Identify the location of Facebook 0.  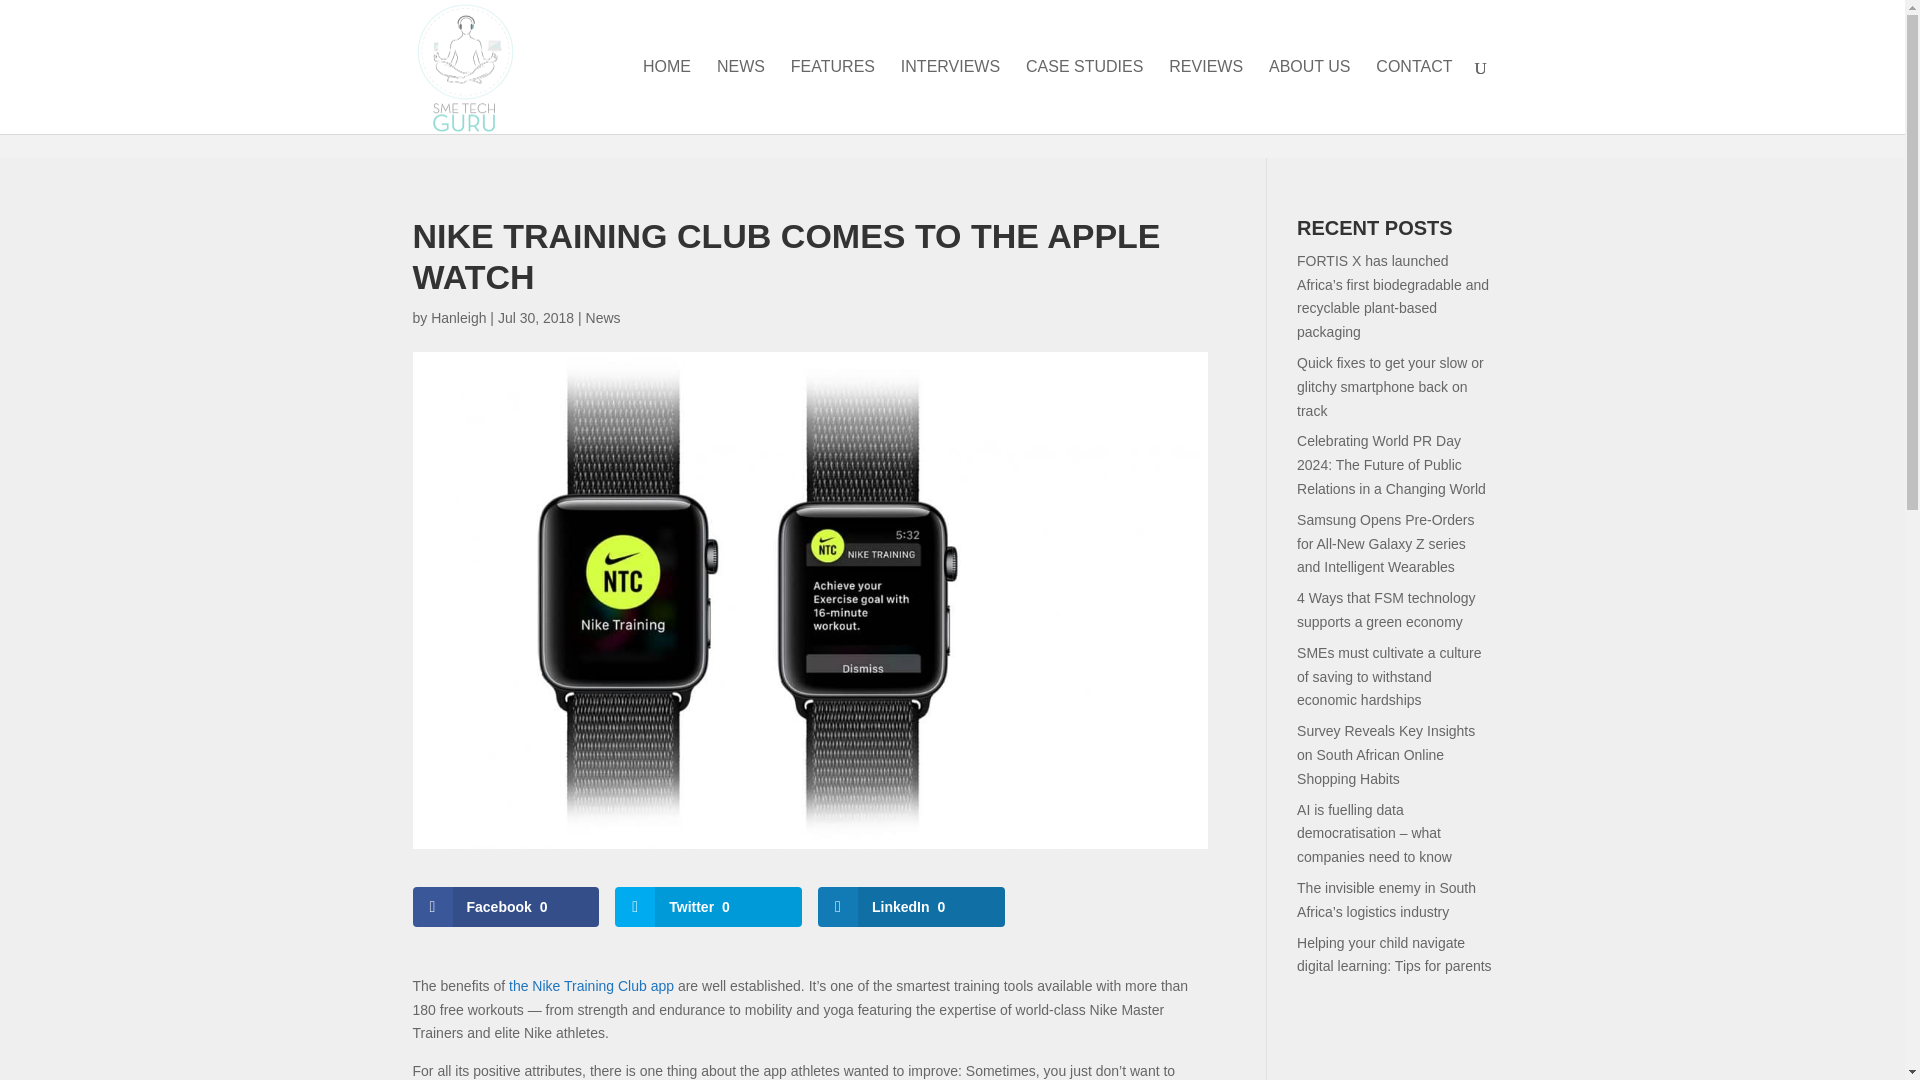
(506, 906).